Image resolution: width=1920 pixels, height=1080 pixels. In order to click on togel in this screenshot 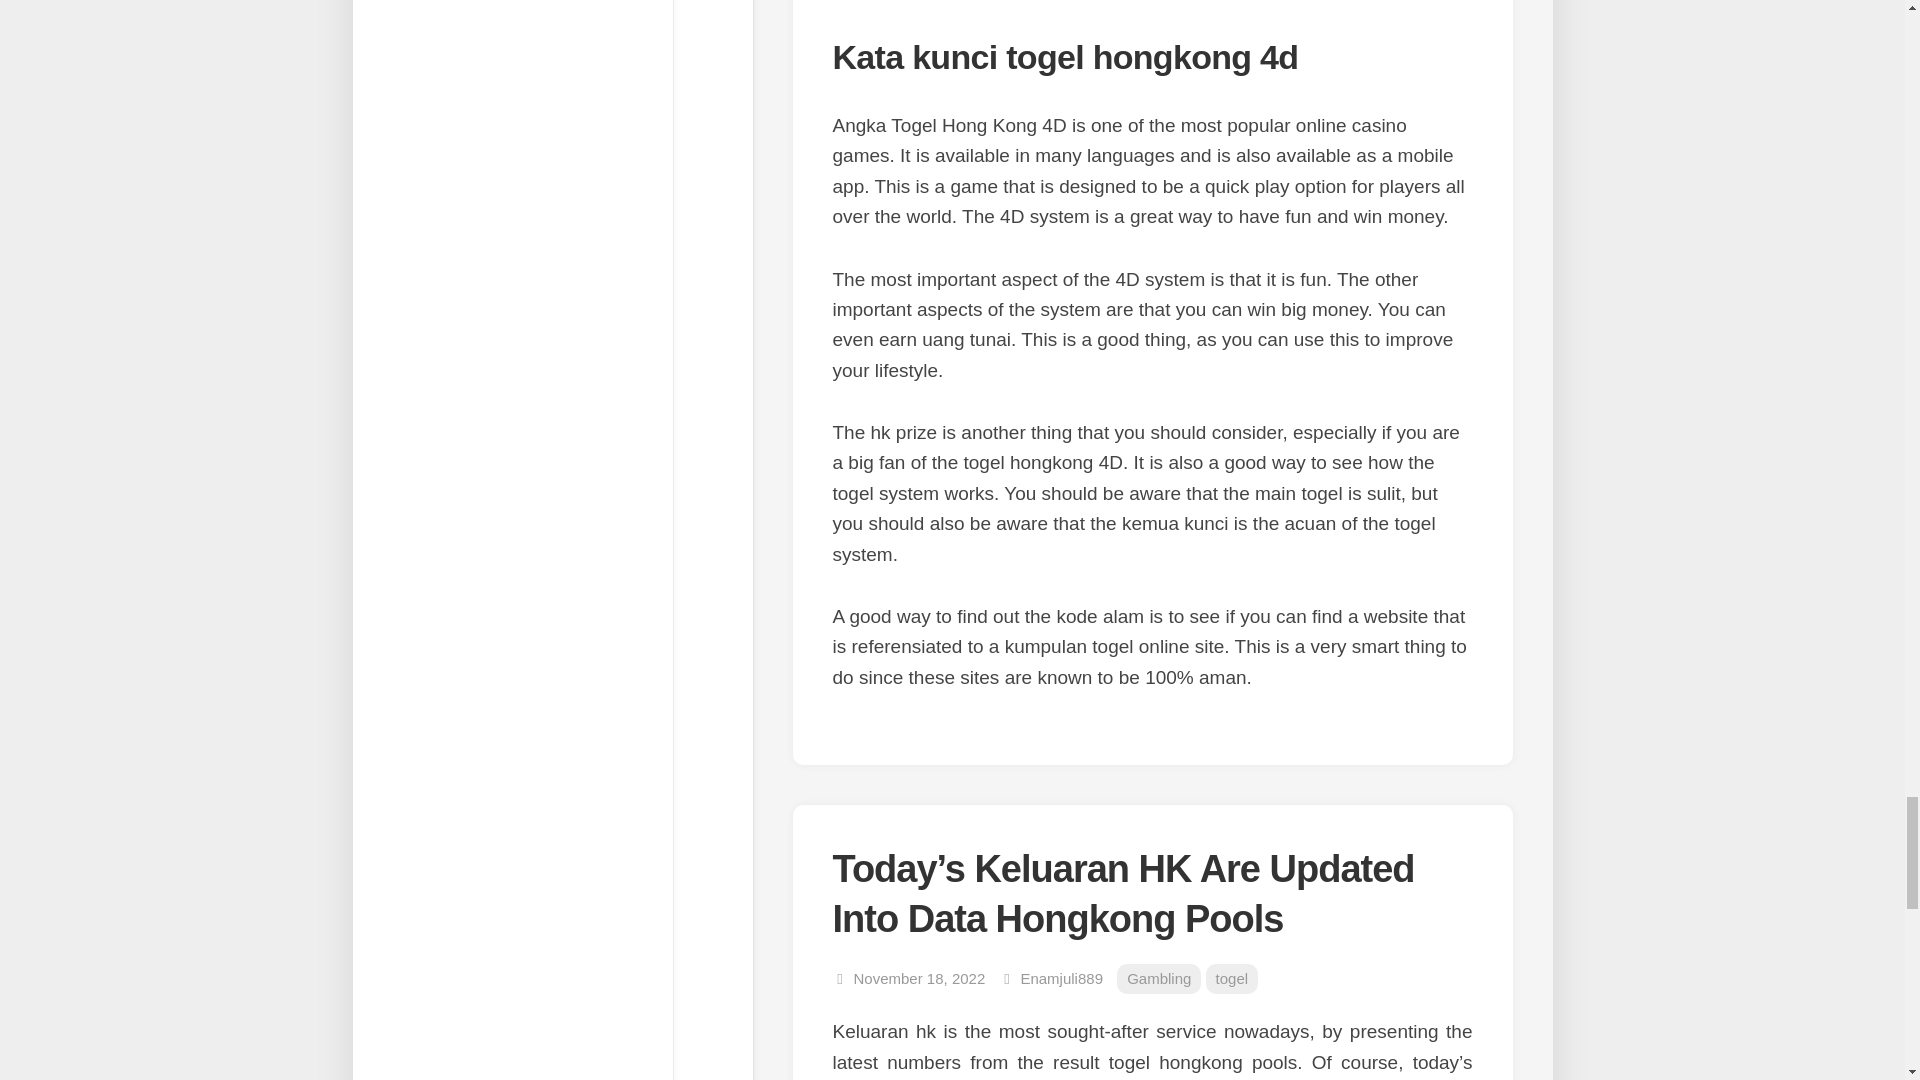, I will do `click(1232, 979)`.